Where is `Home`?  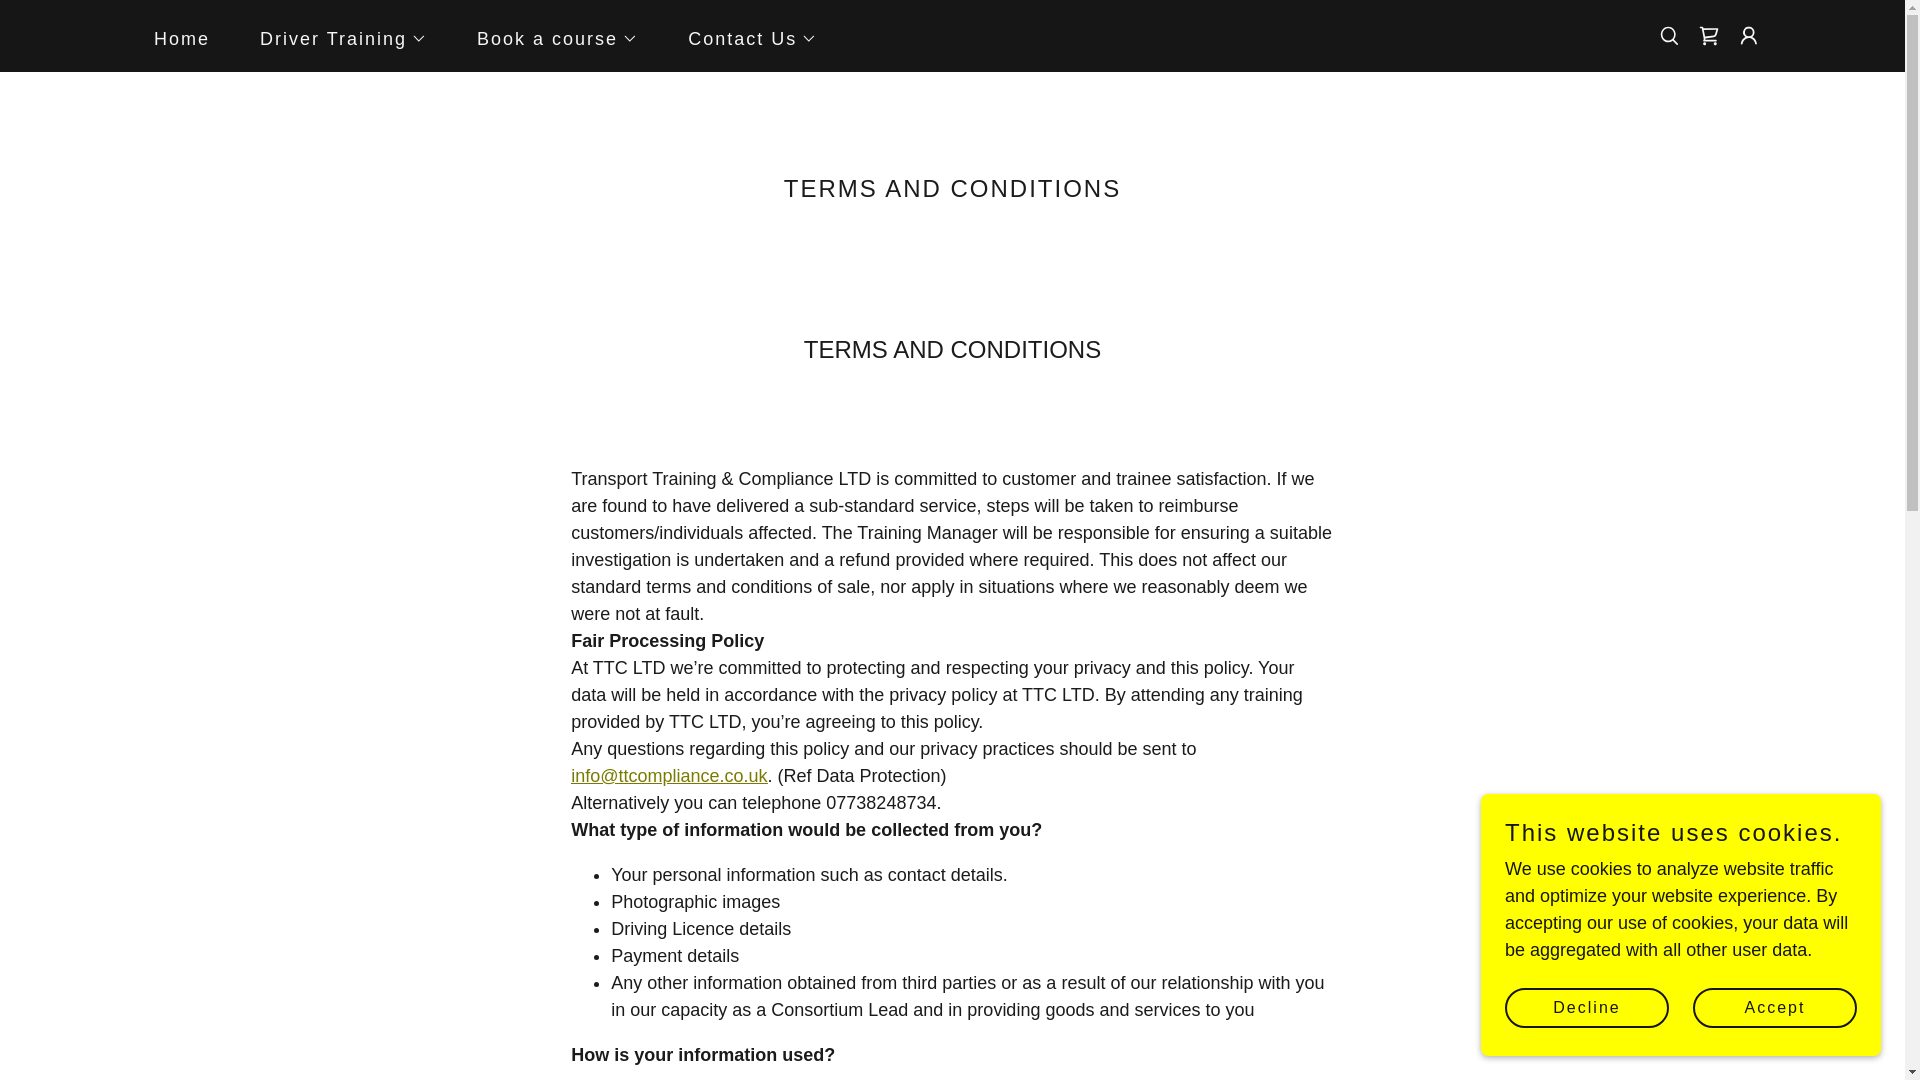
Home is located at coordinates (172, 38).